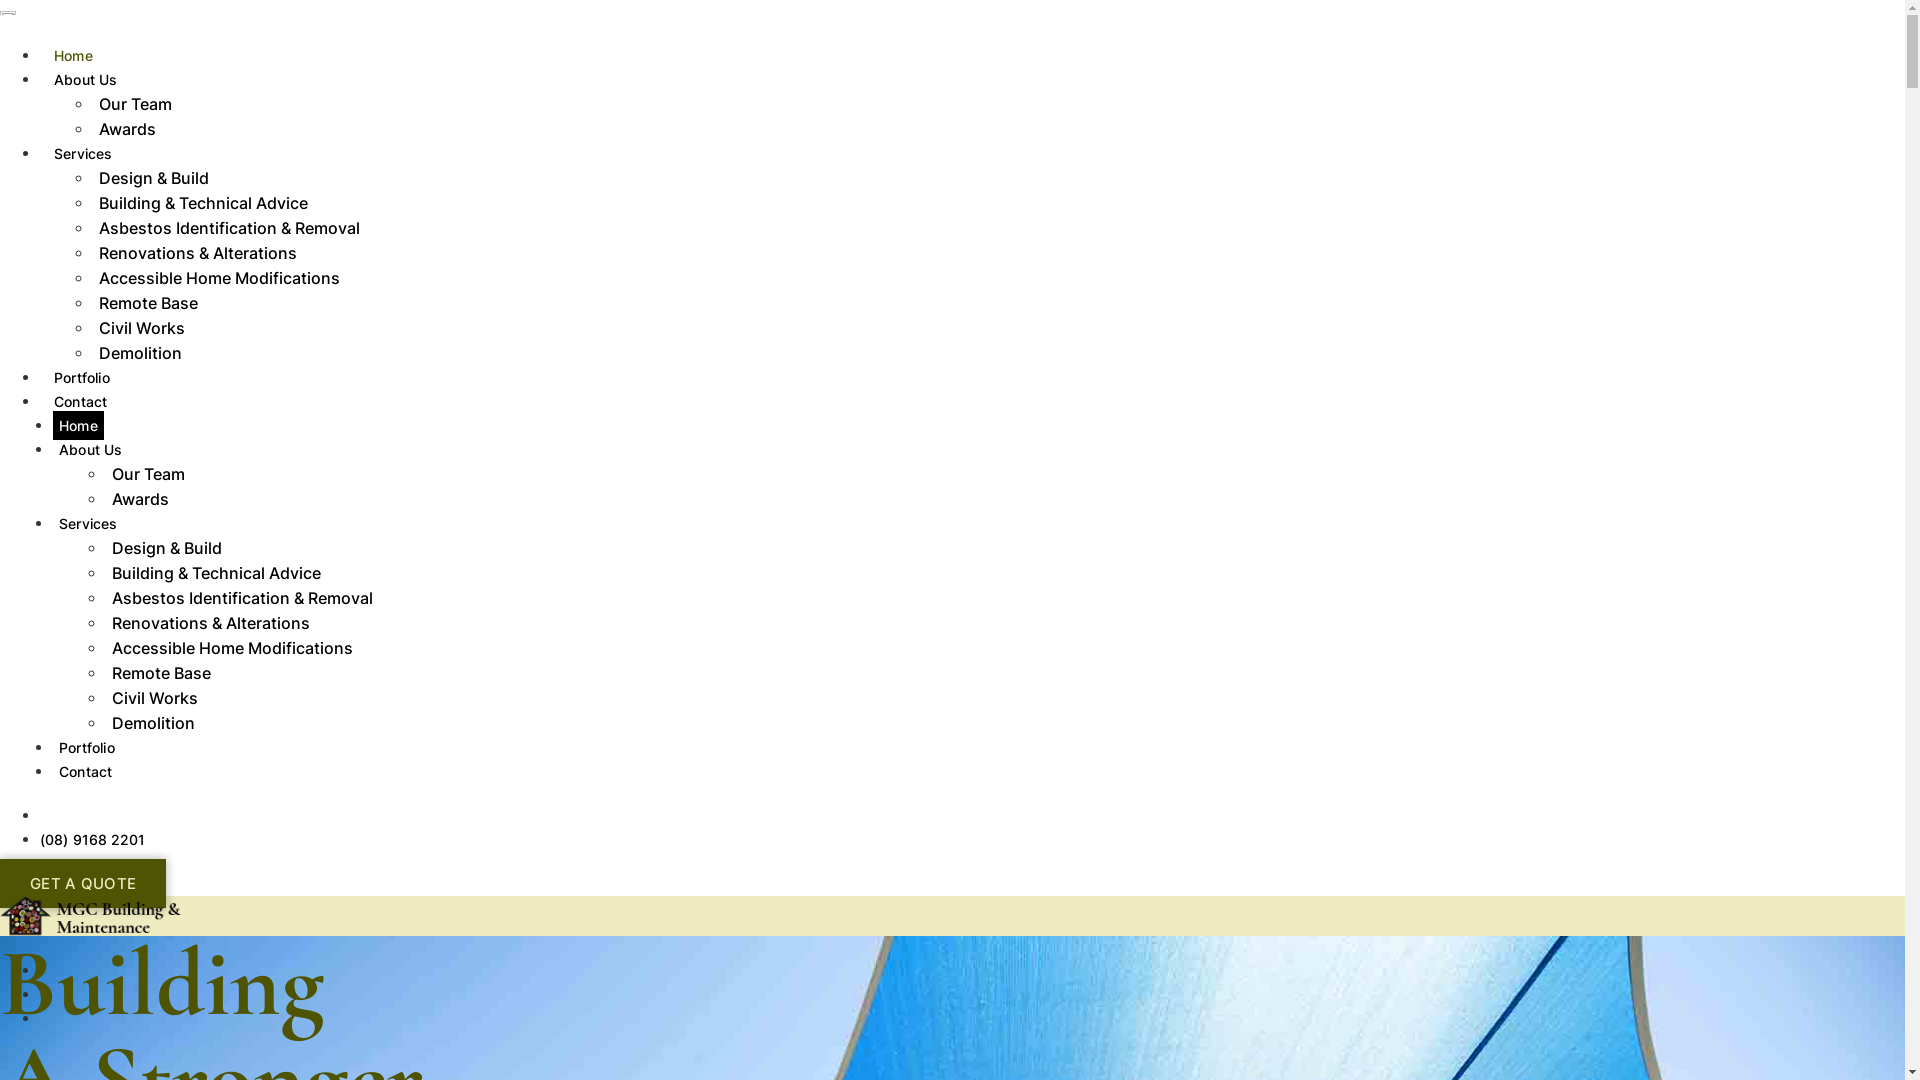 The image size is (1920, 1080). What do you see at coordinates (78, 426) in the screenshot?
I see `Home` at bounding box center [78, 426].